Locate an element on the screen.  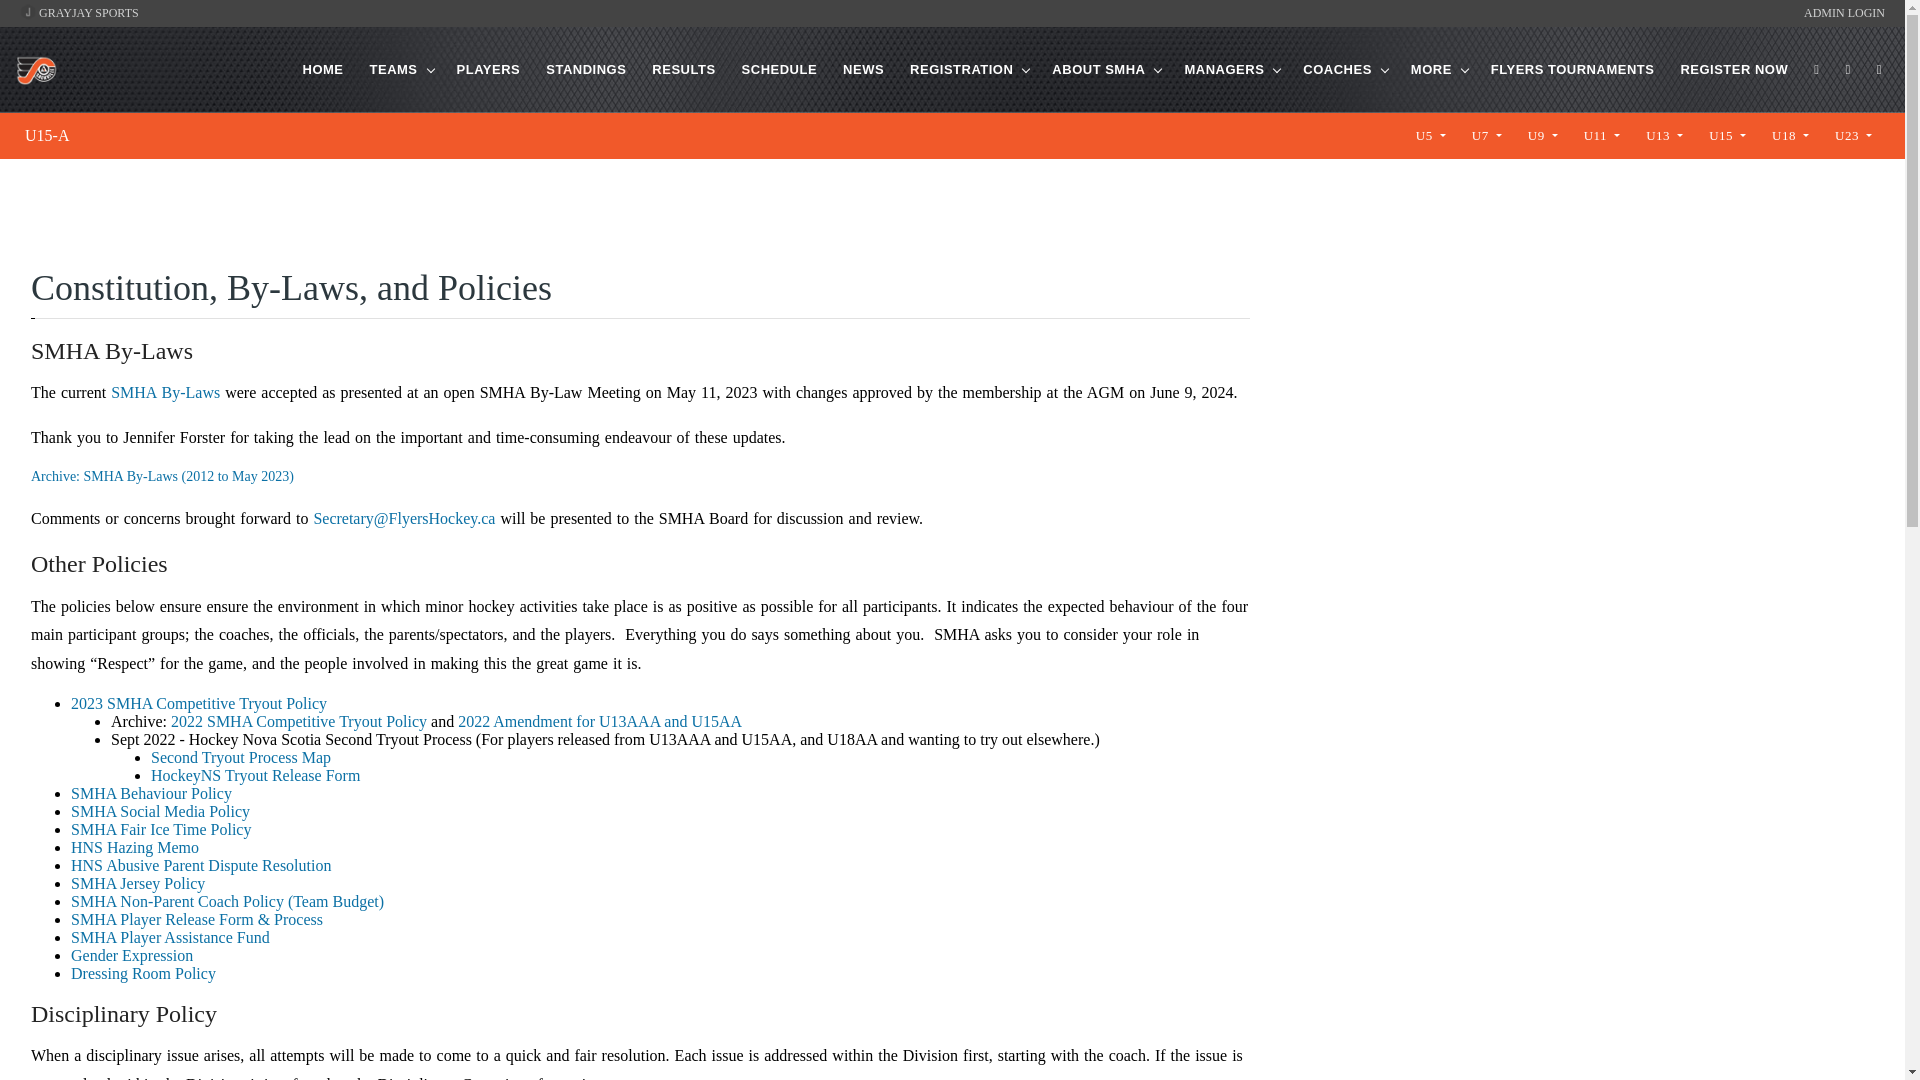
HOME is located at coordinates (323, 70).